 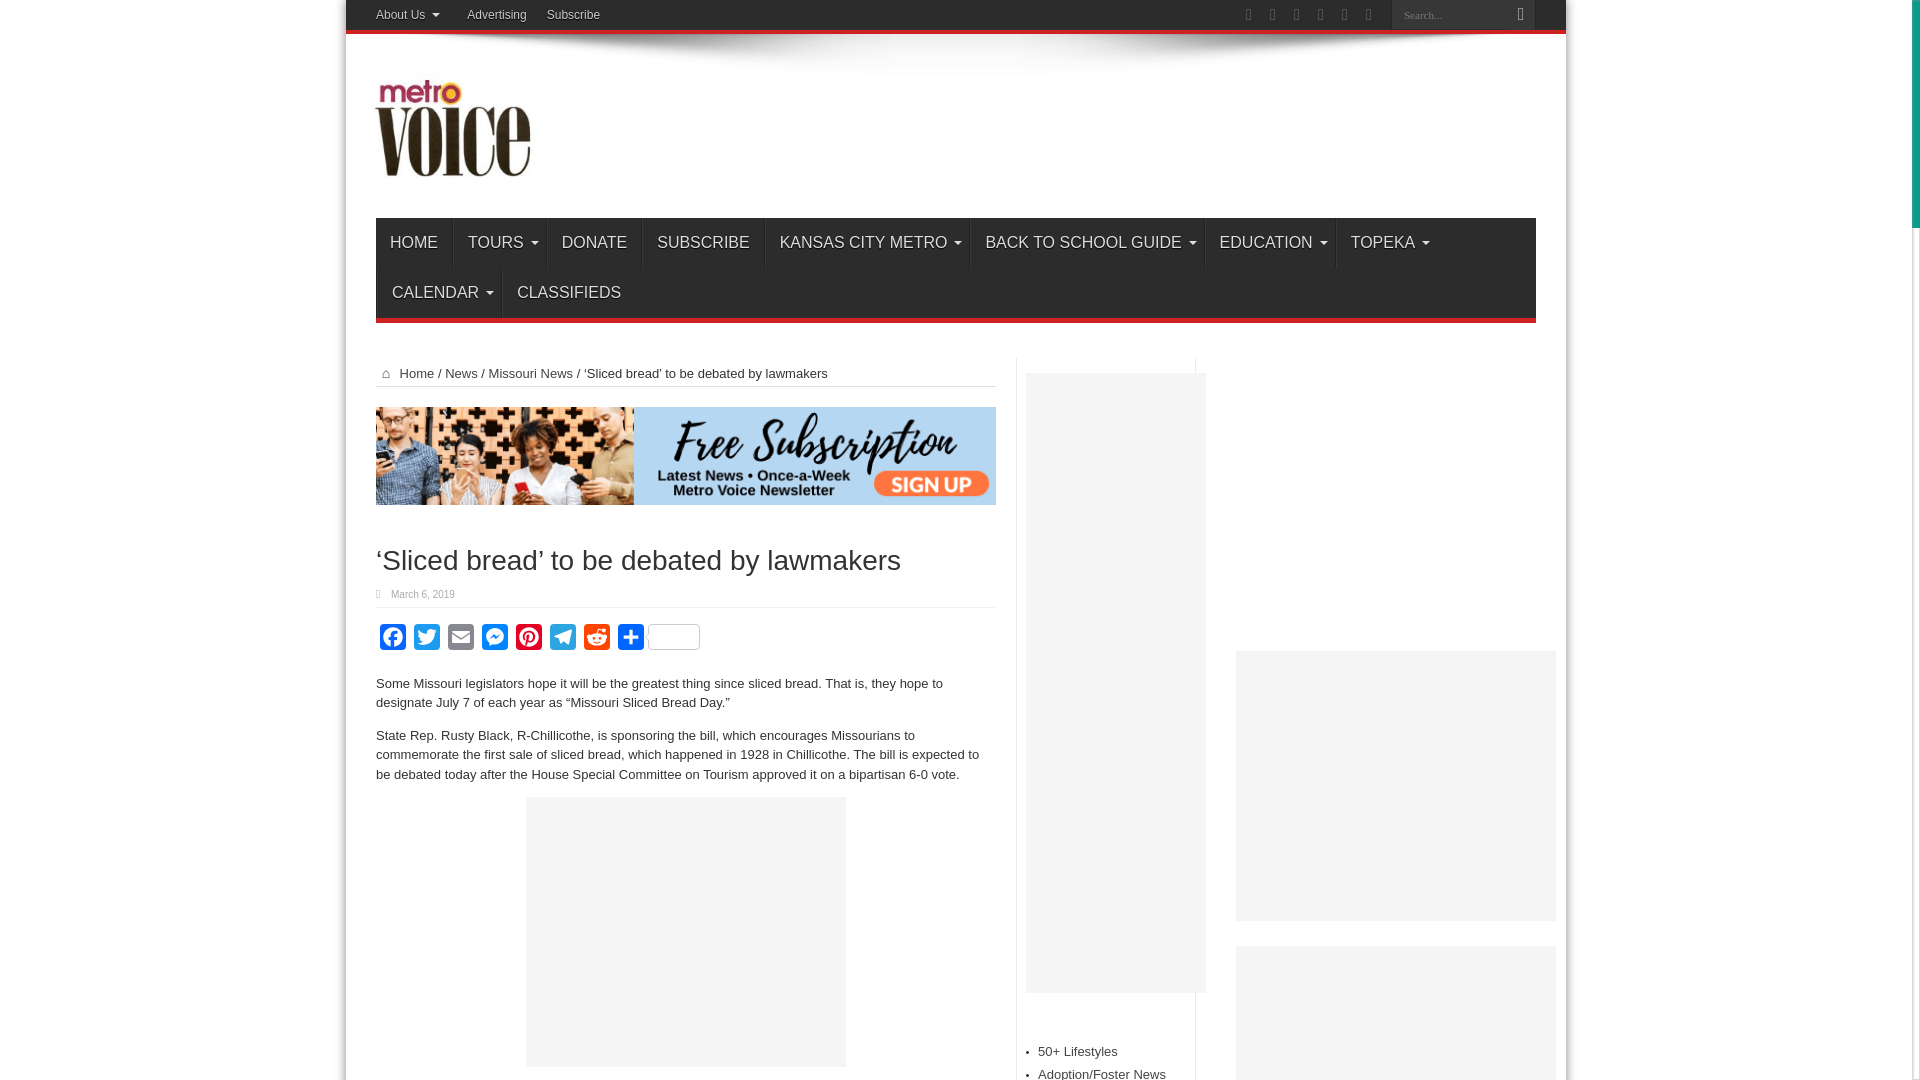 What do you see at coordinates (414, 242) in the screenshot?
I see `HOME` at bounding box center [414, 242].